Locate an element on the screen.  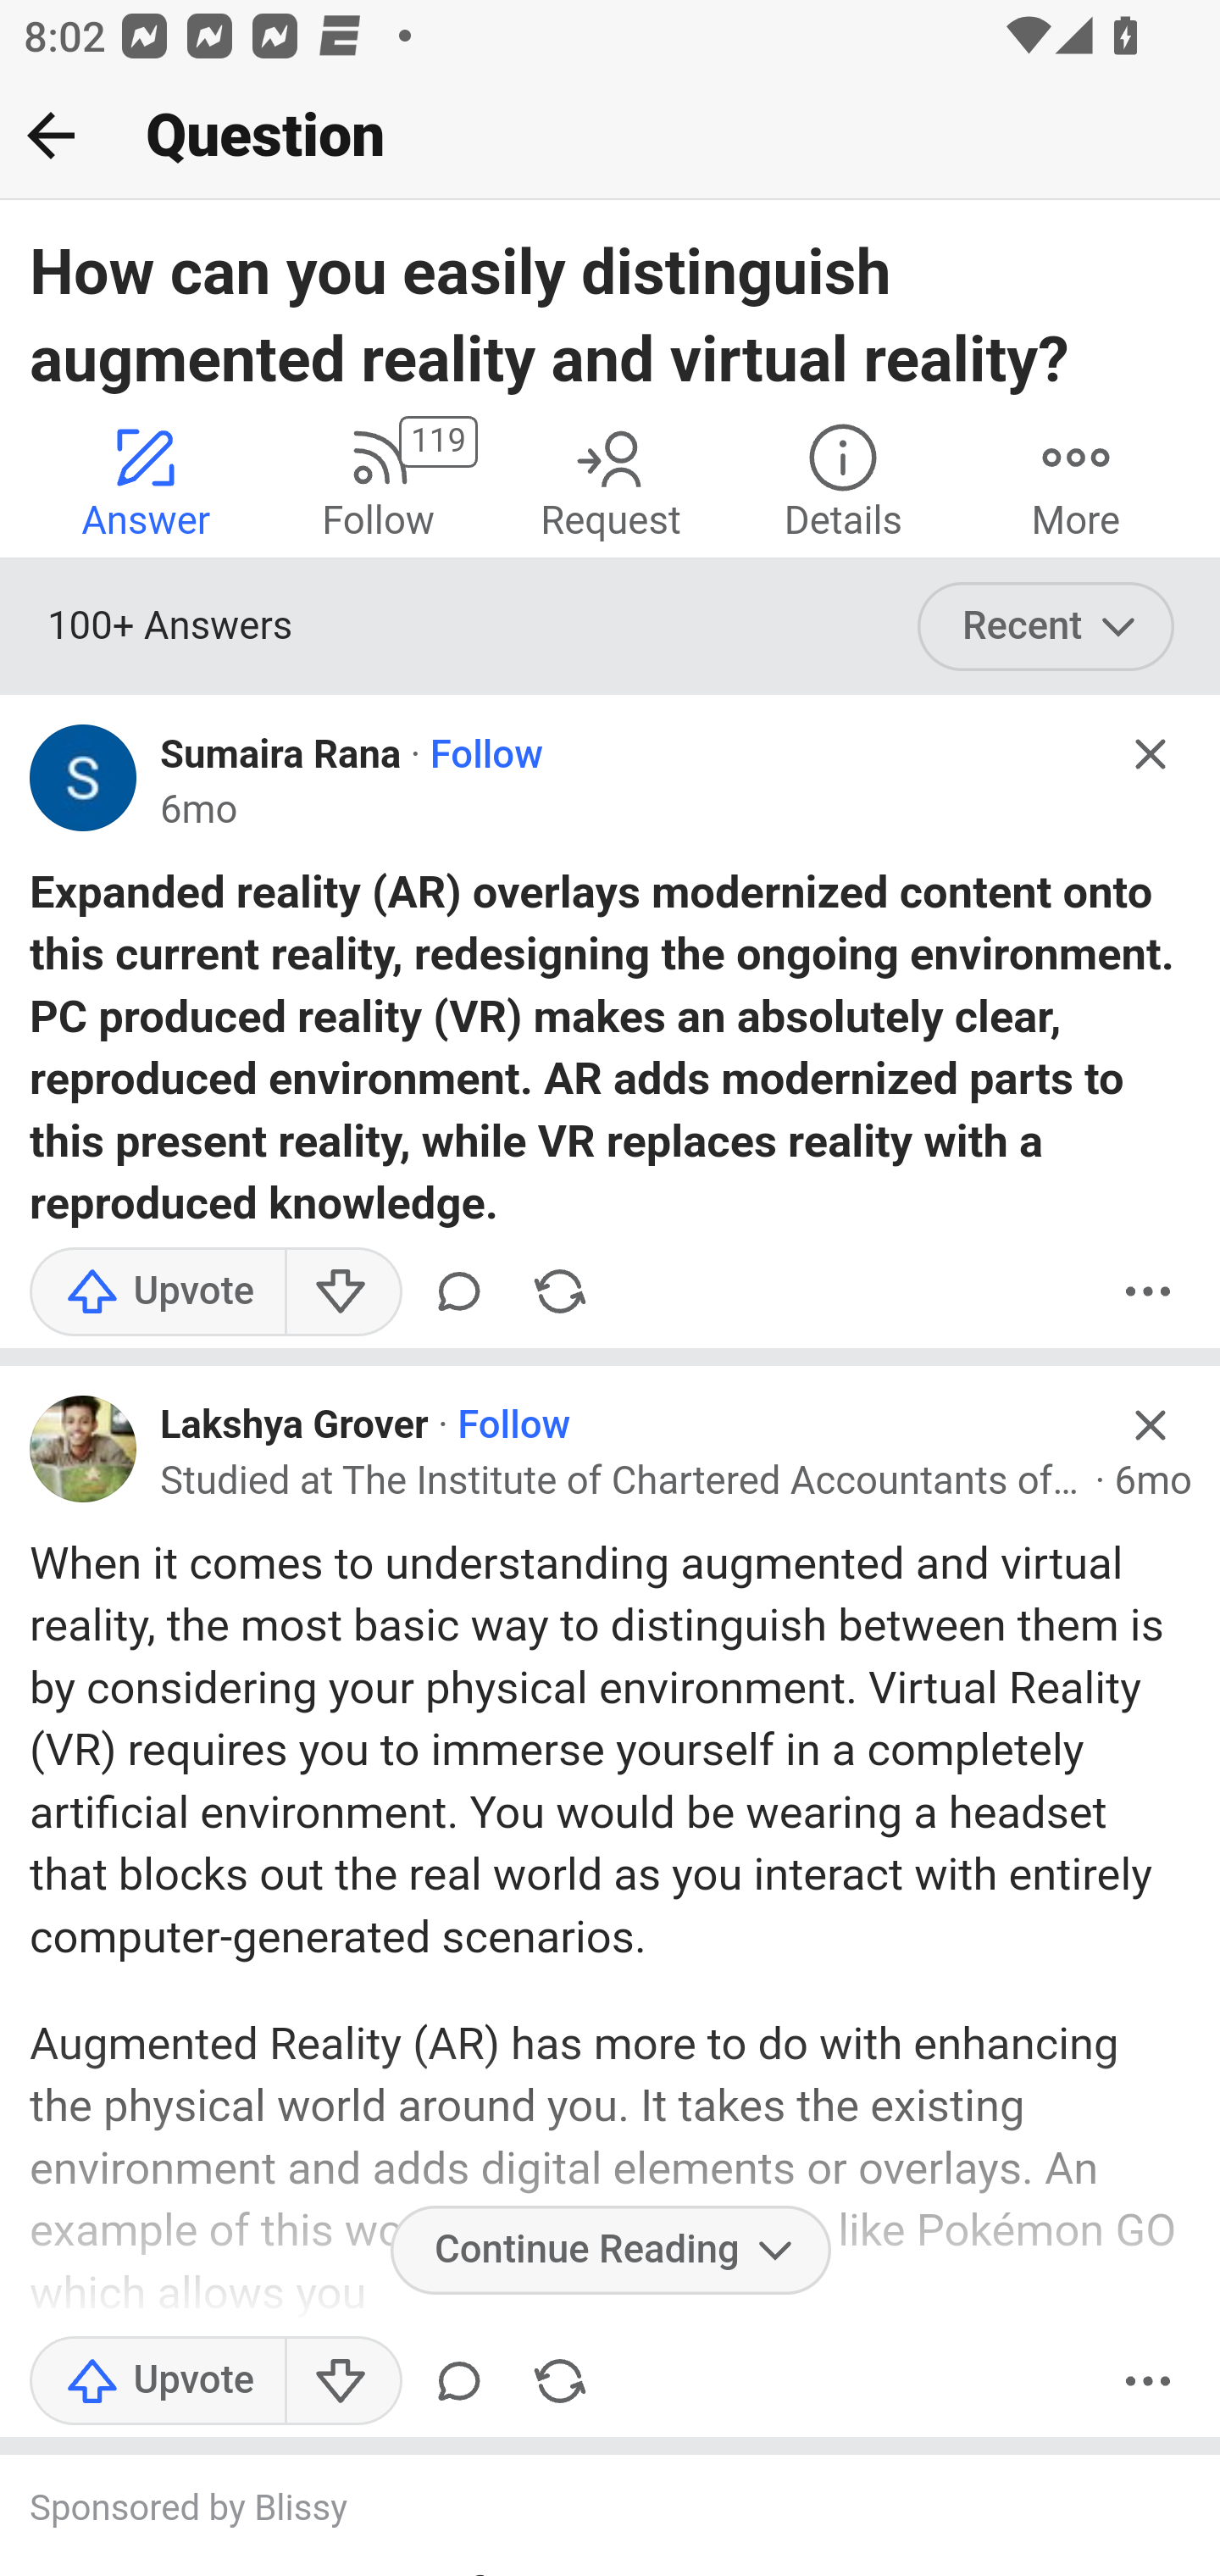
Follow is located at coordinates (513, 1425).